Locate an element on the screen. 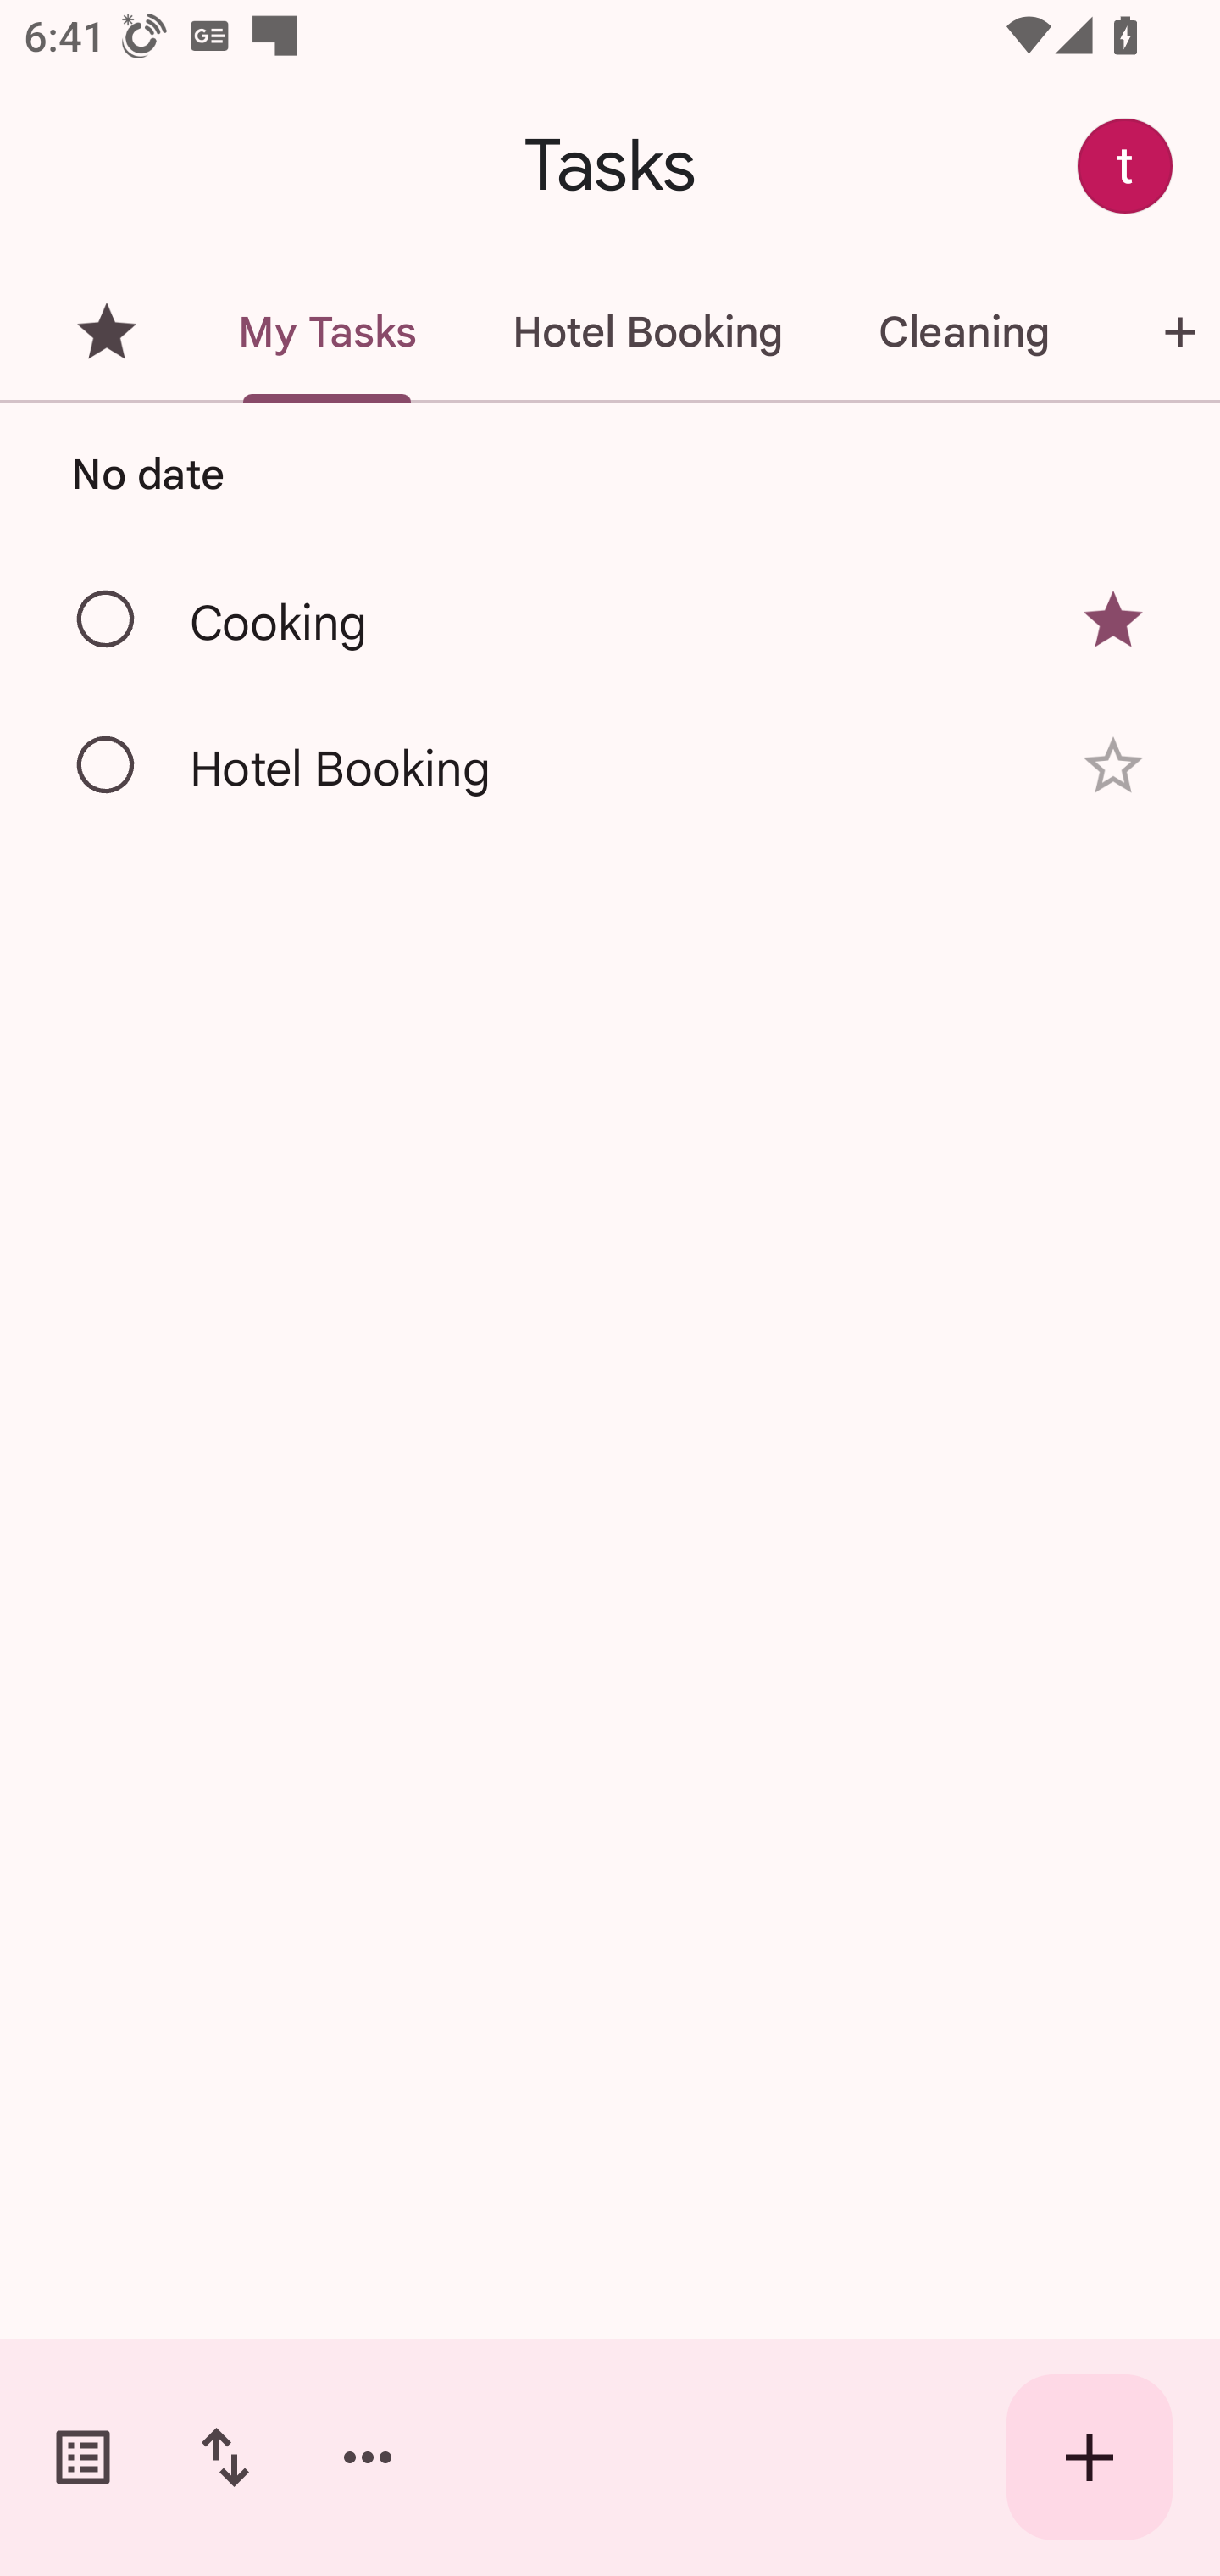  Create new task is located at coordinates (1090, 2457).